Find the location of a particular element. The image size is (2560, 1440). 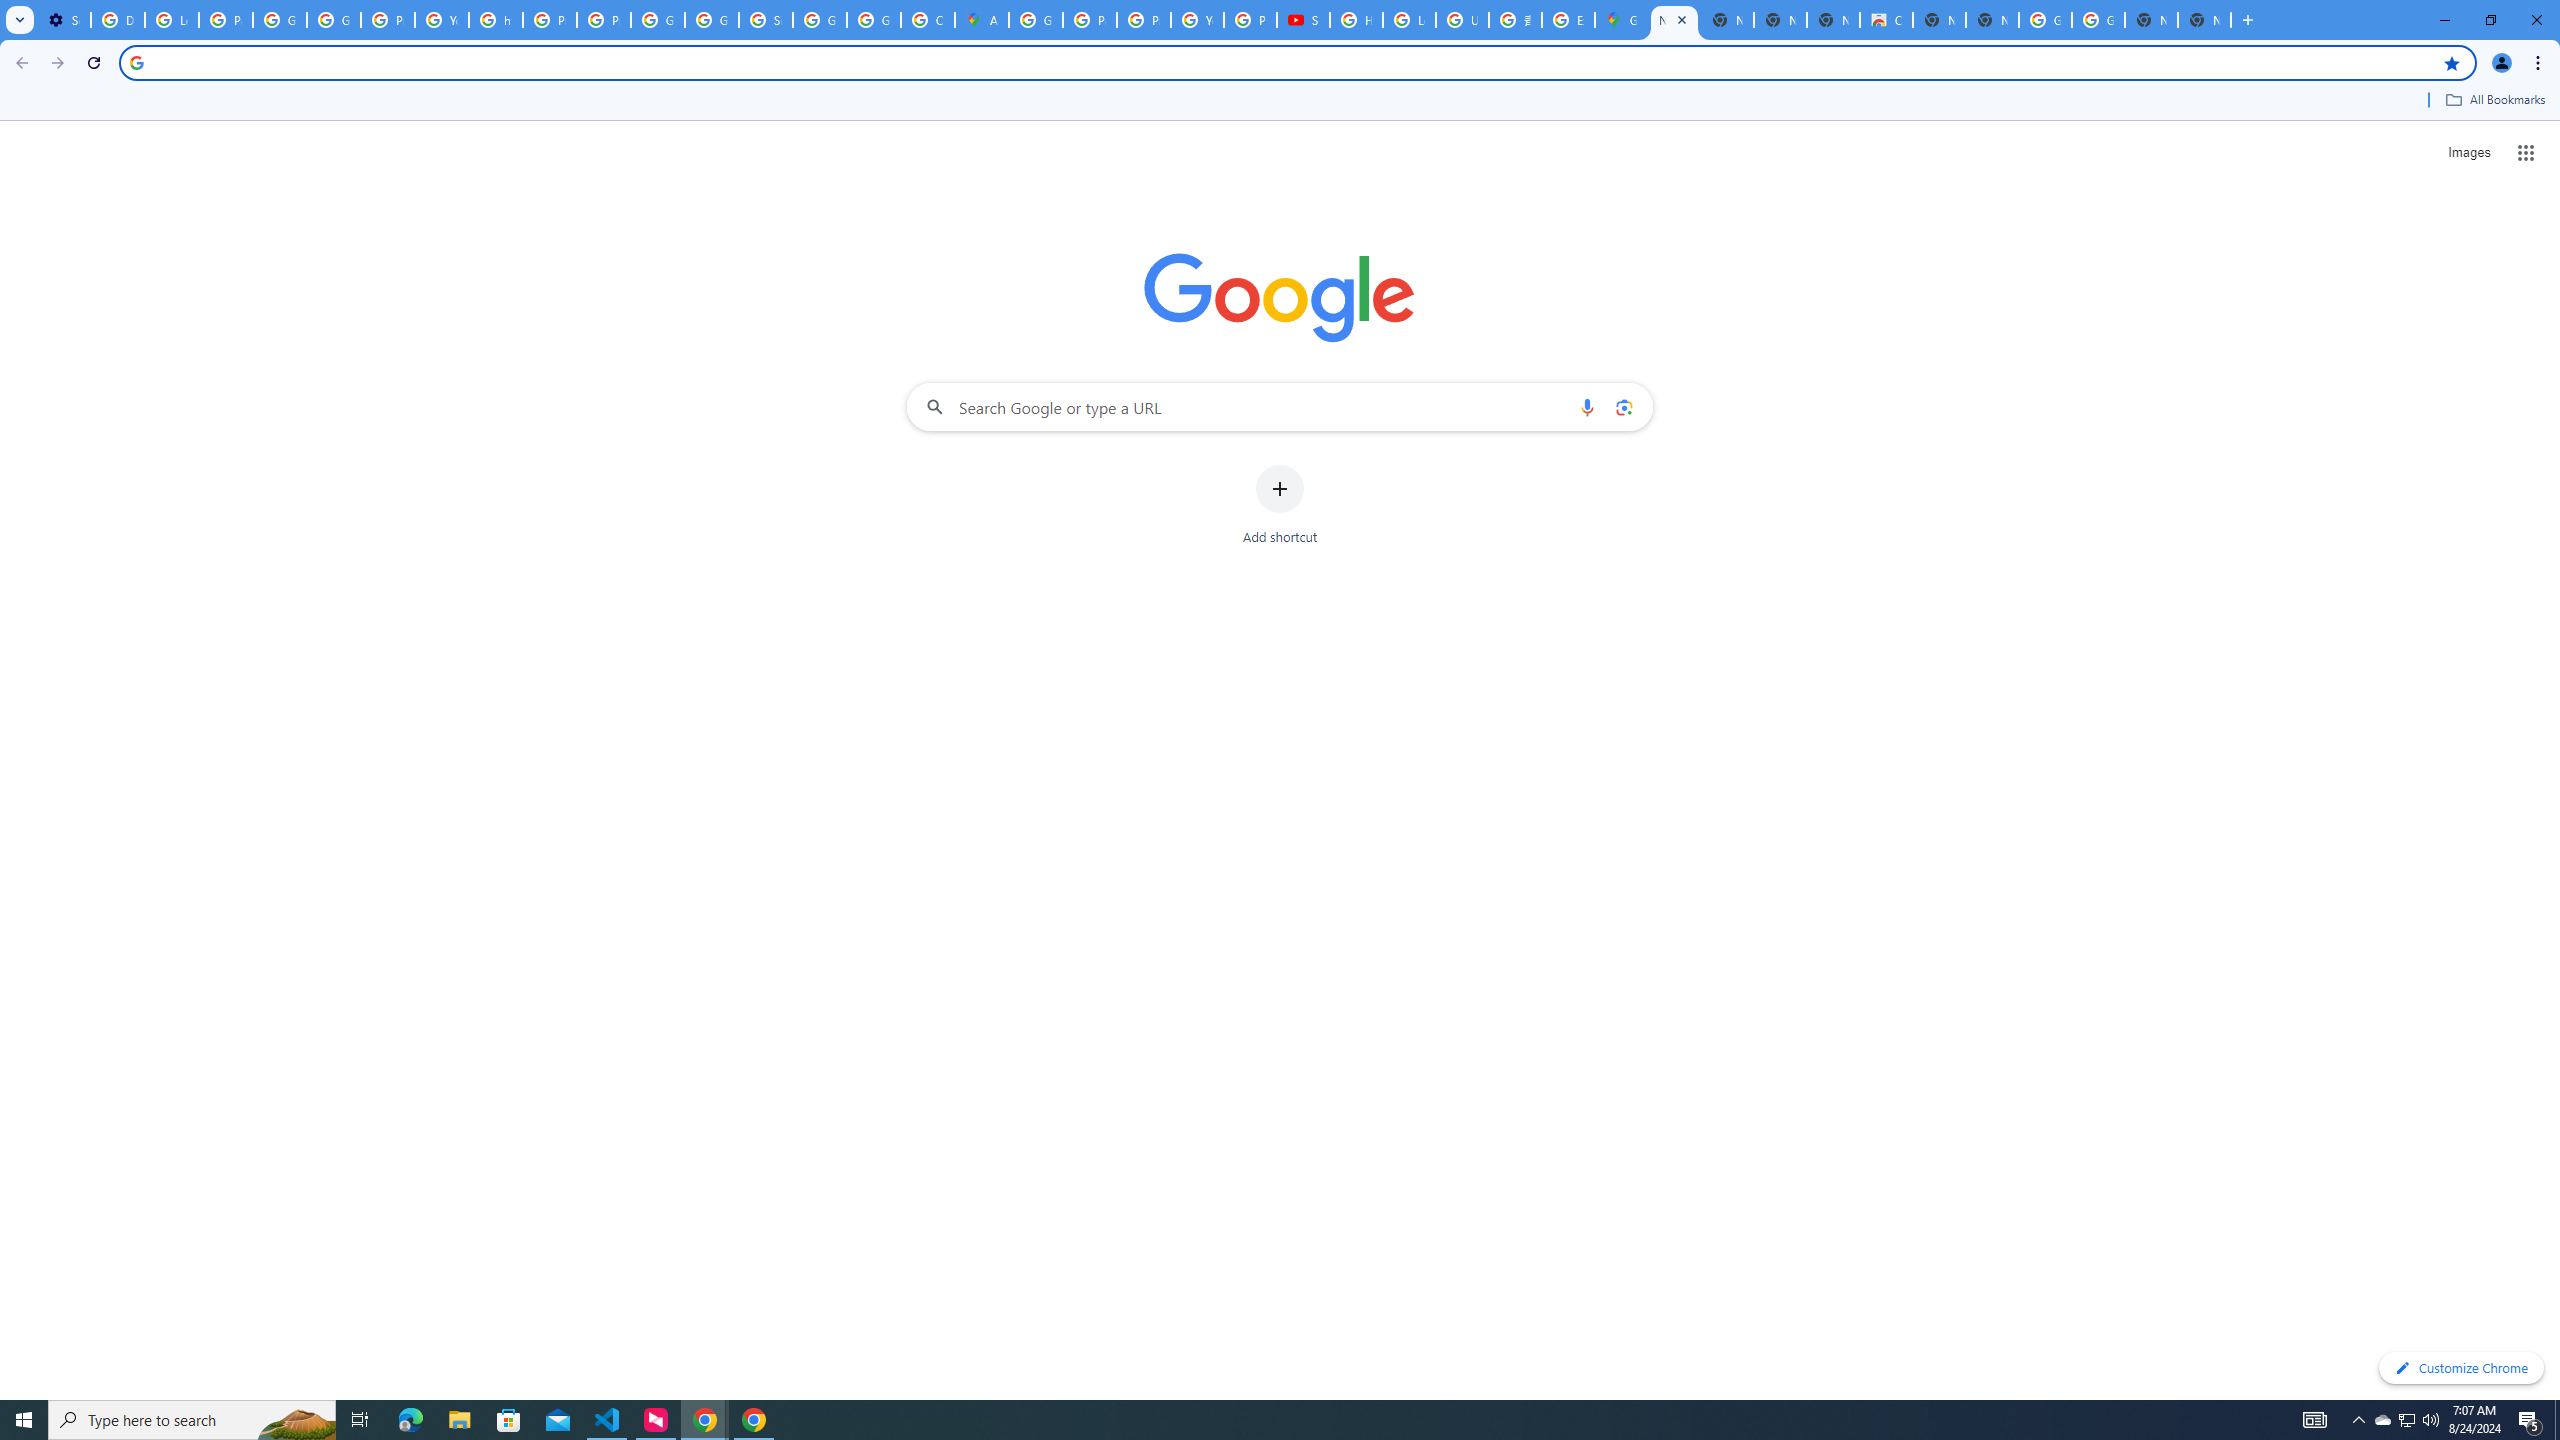

Google Account Help is located at coordinates (278, 20).